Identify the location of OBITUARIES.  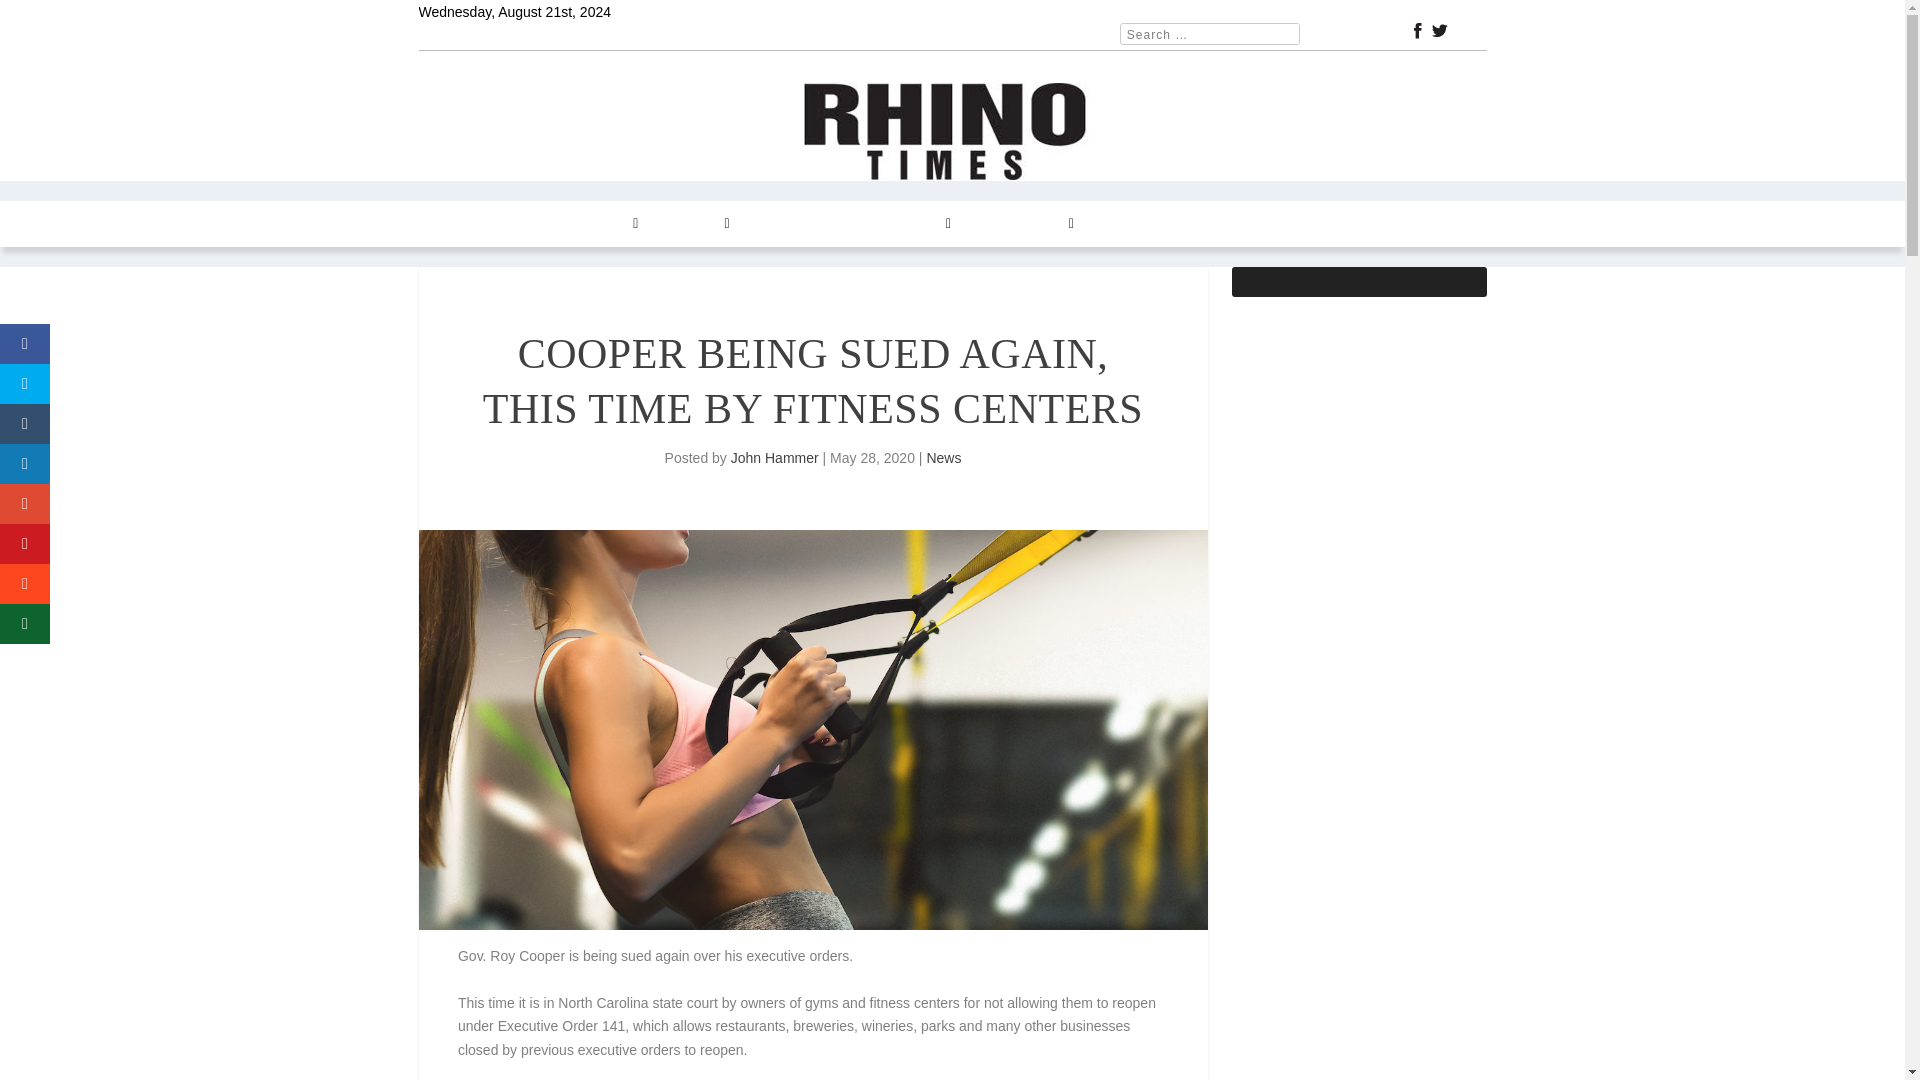
(1233, 224).